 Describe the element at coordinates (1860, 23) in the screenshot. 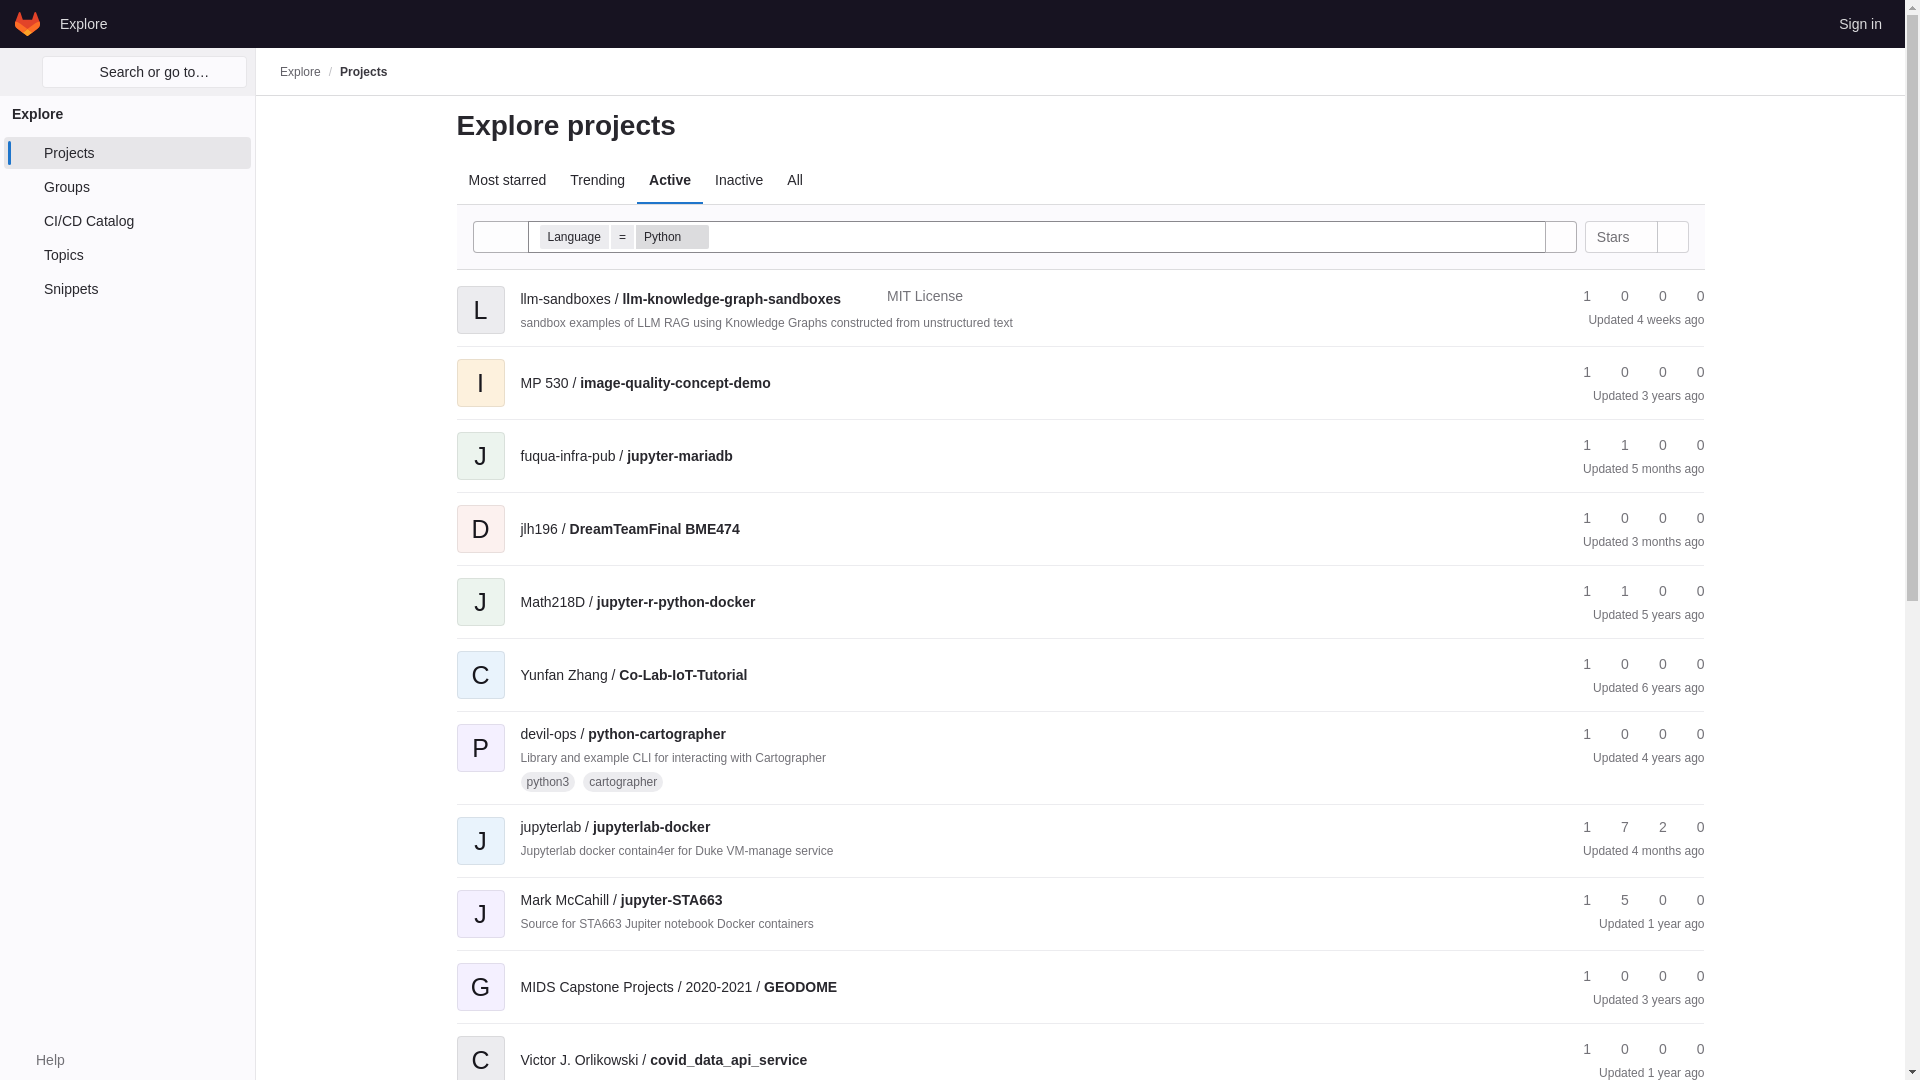

I see `Sign in` at that location.